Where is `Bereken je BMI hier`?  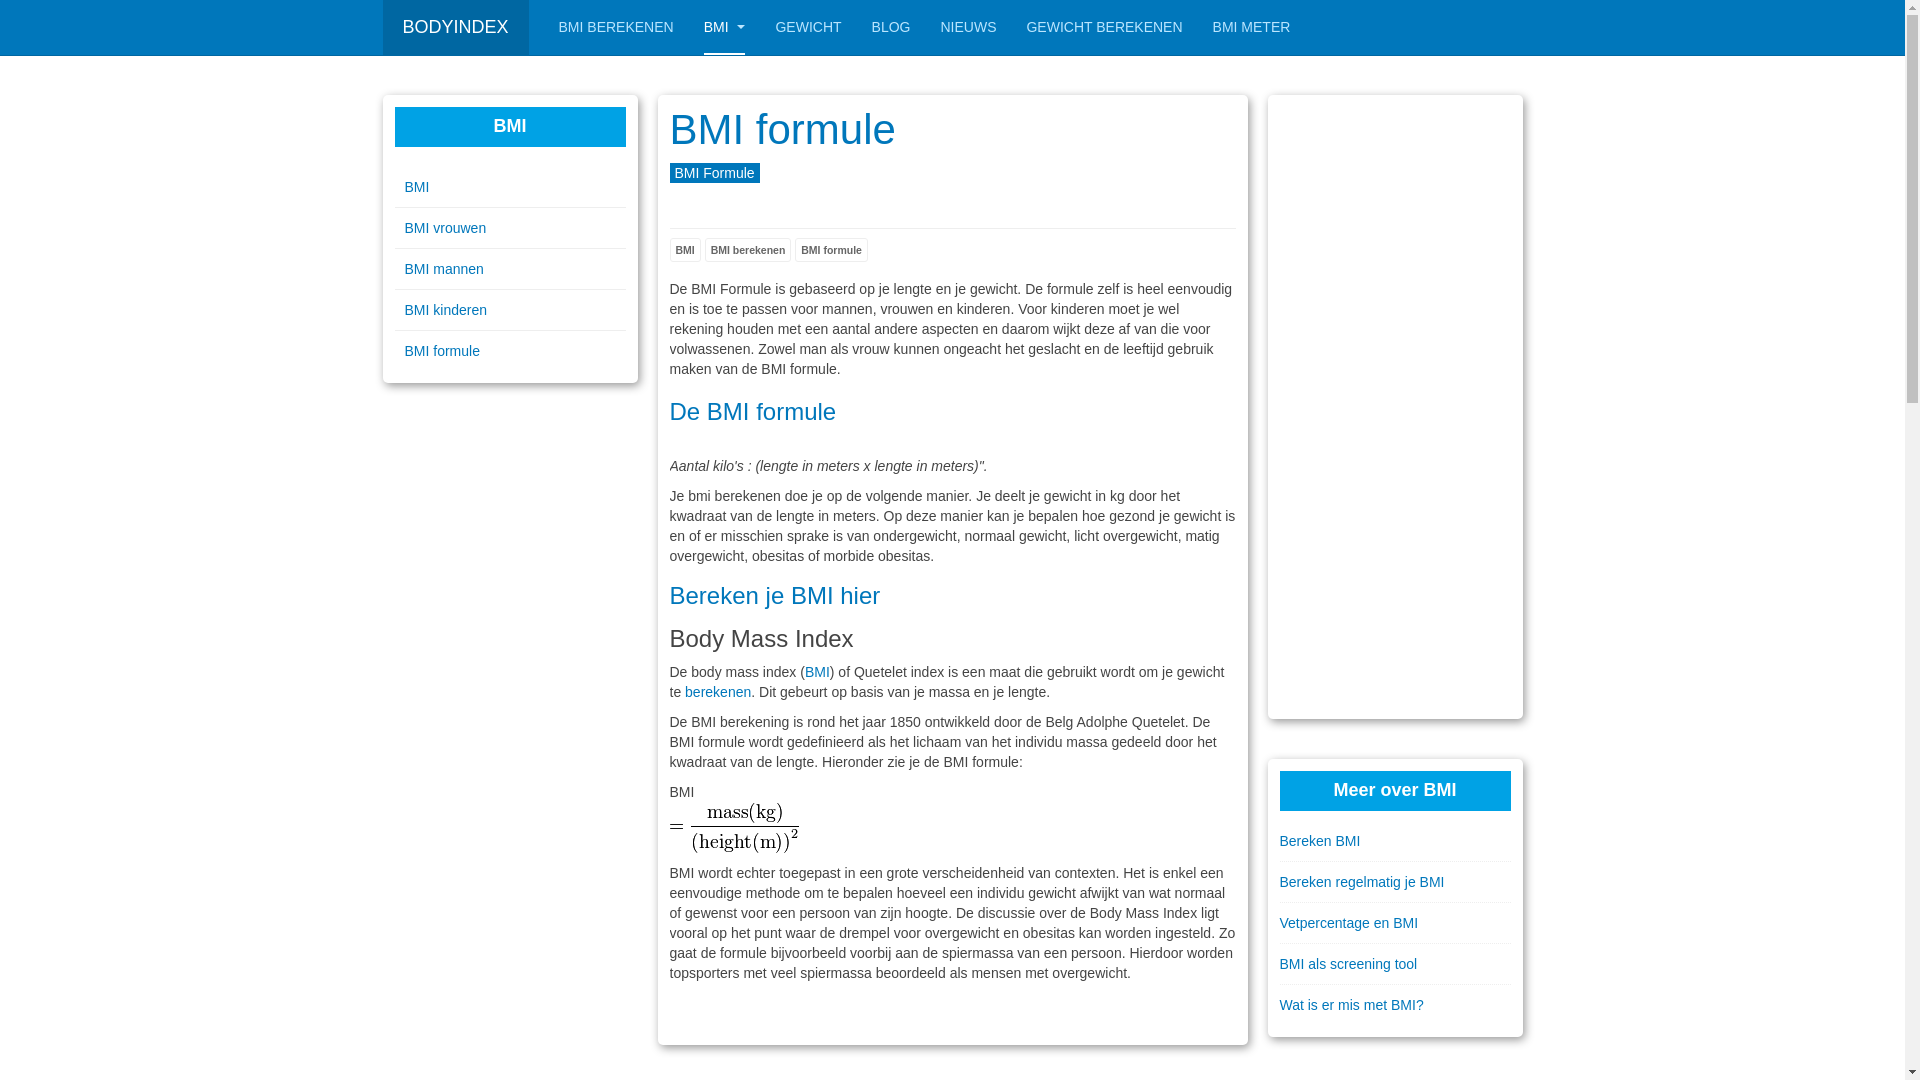
Bereken je BMI hier is located at coordinates (776, 596).